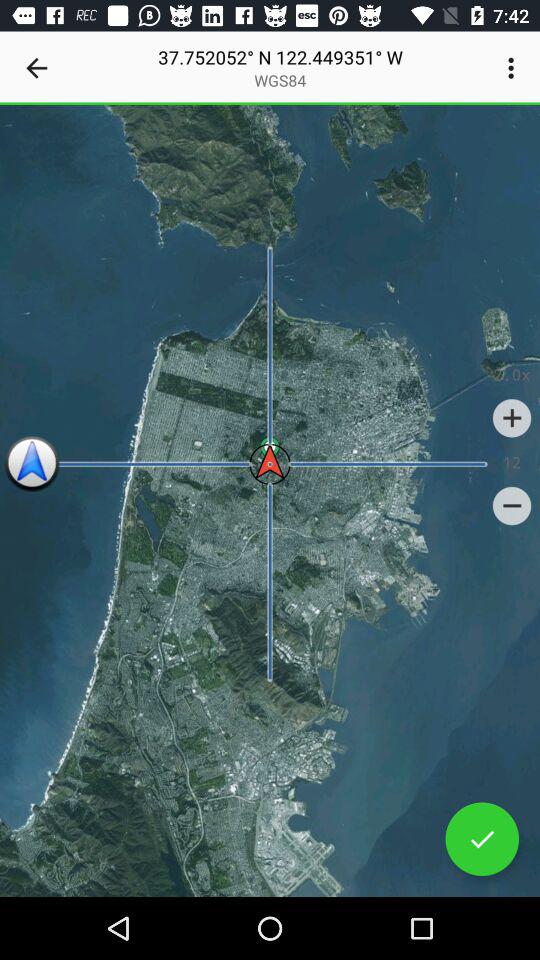 The image size is (540, 960). What do you see at coordinates (36, 68) in the screenshot?
I see `choose item to the left of 37 752052 n item` at bounding box center [36, 68].